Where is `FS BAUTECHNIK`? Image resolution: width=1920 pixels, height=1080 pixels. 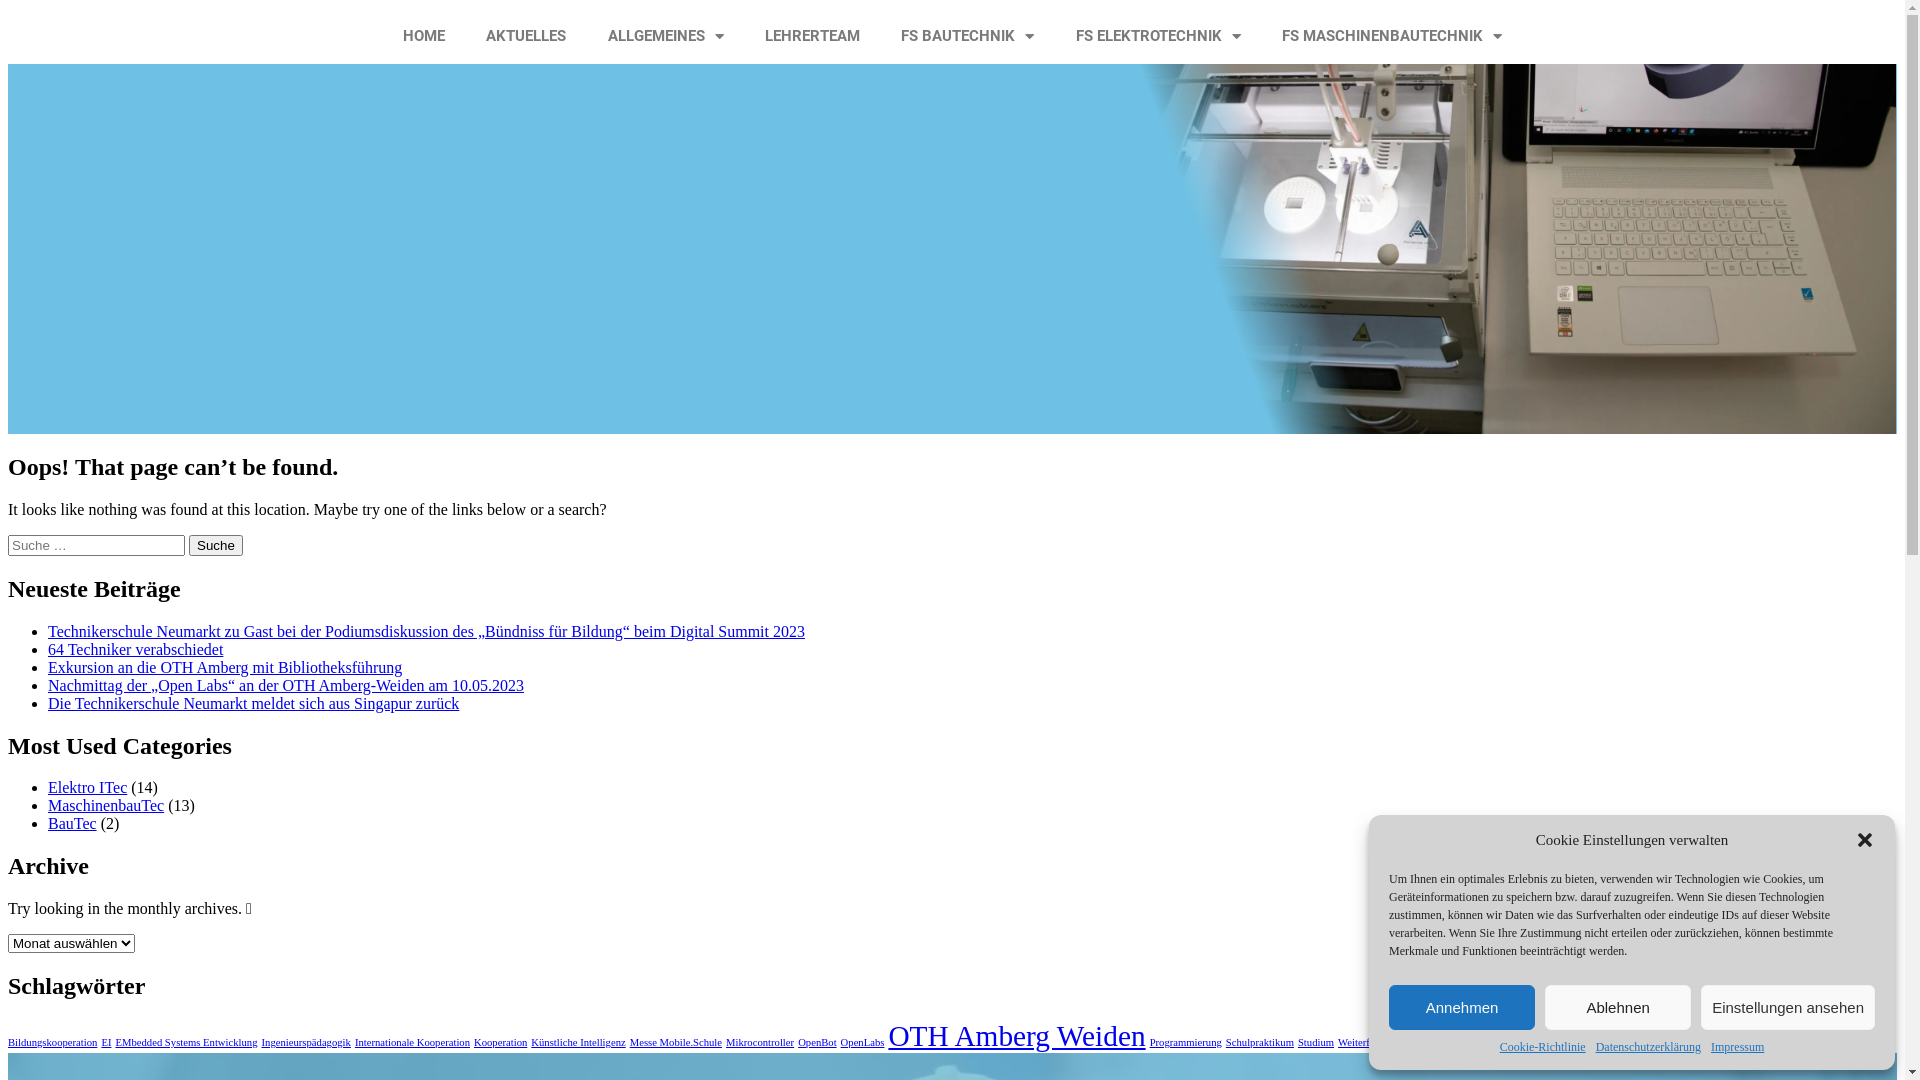 FS BAUTECHNIK is located at coordinates (968, 36).